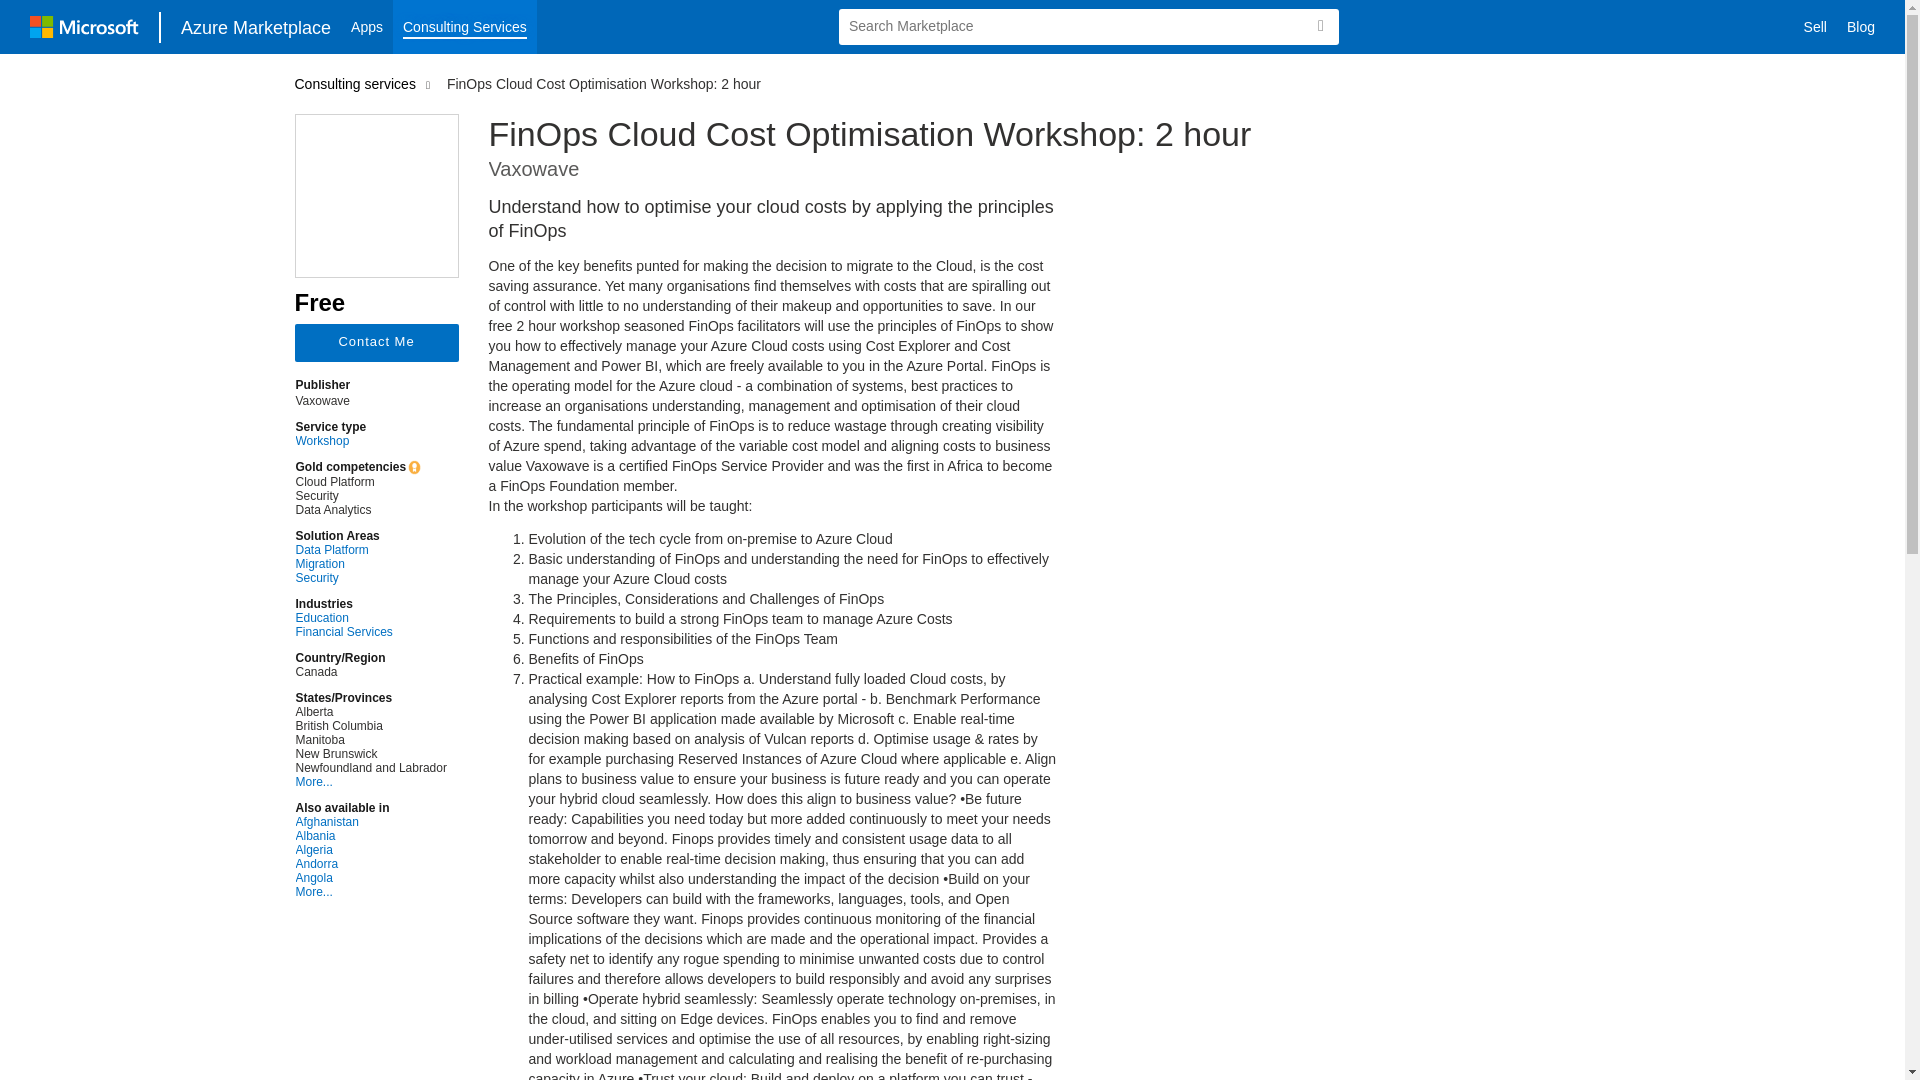 The height and width of the screenshot is (1080, 1920). What do you see at coordinates (371, 632) in the screenshot?
I see `Financial Services` at bounding box center [371, 632].